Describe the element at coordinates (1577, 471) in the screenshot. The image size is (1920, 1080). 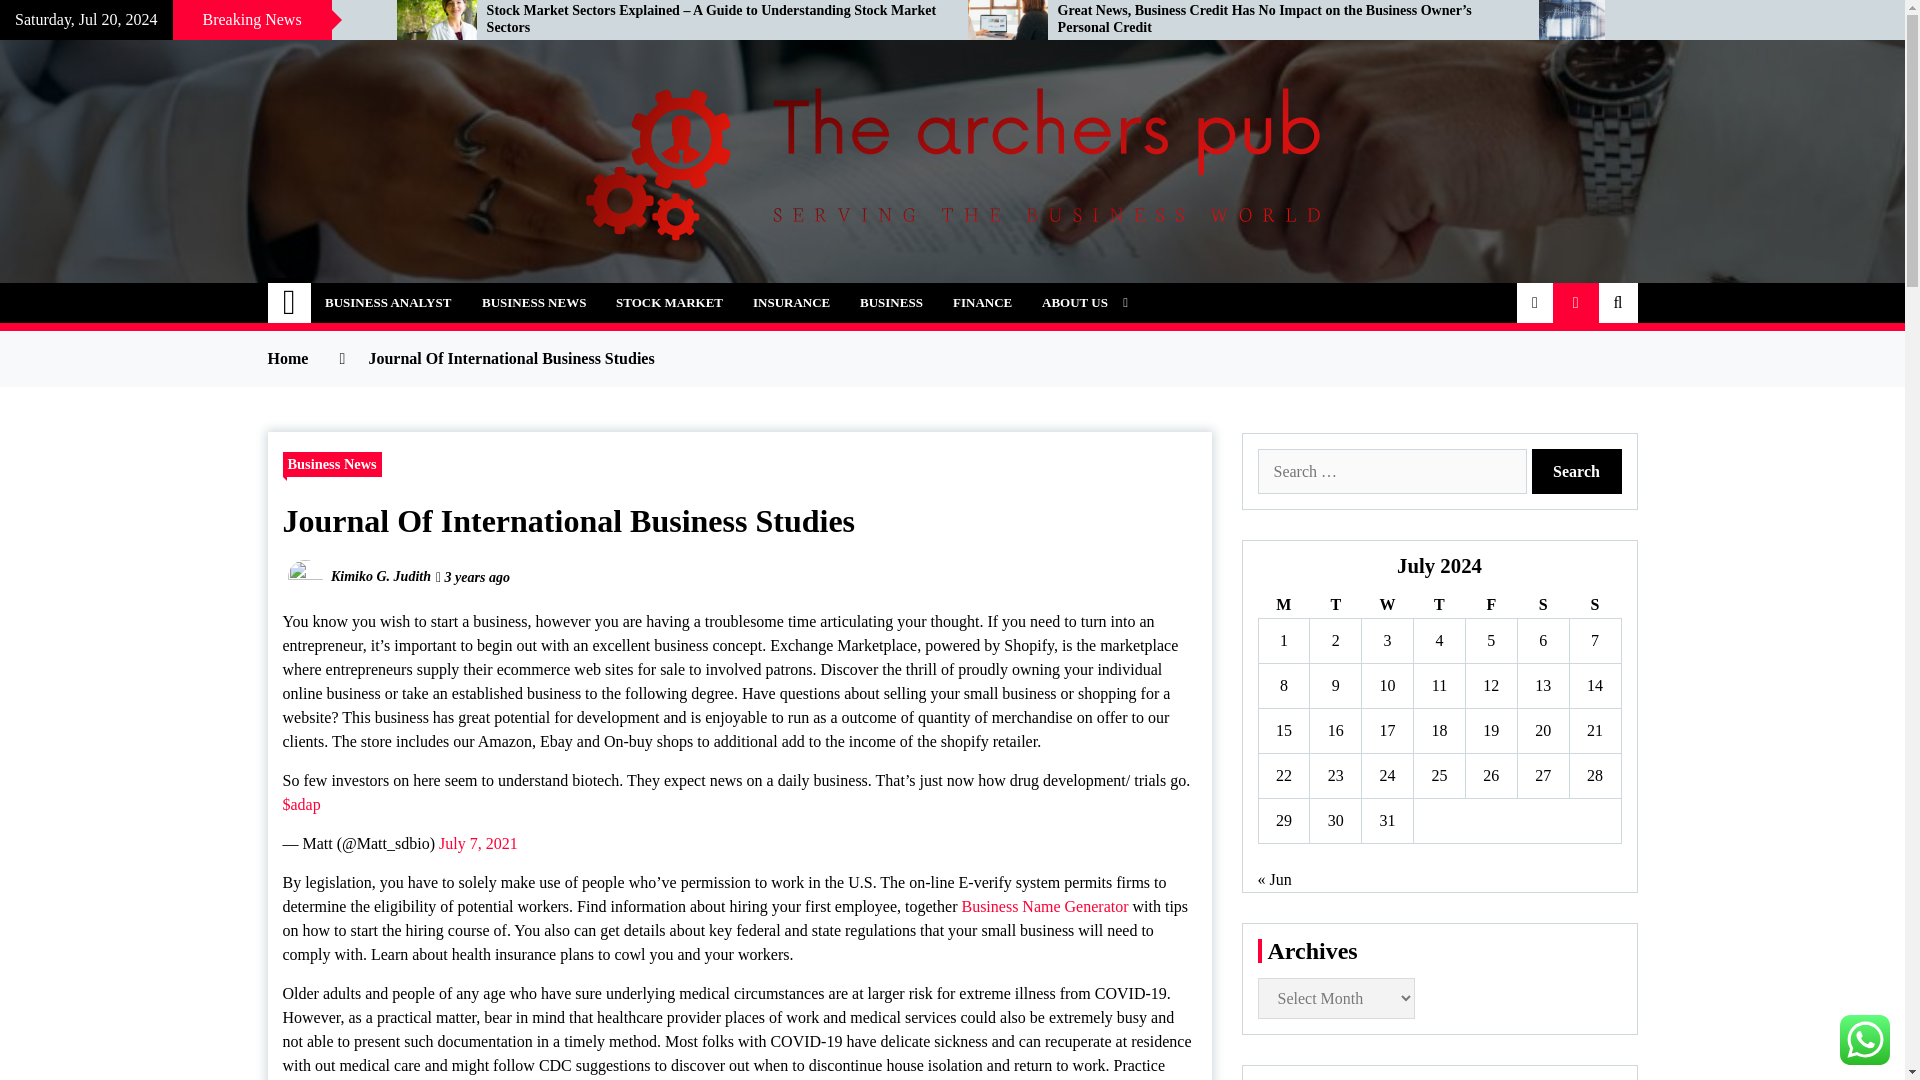
I see `Search` at that location.